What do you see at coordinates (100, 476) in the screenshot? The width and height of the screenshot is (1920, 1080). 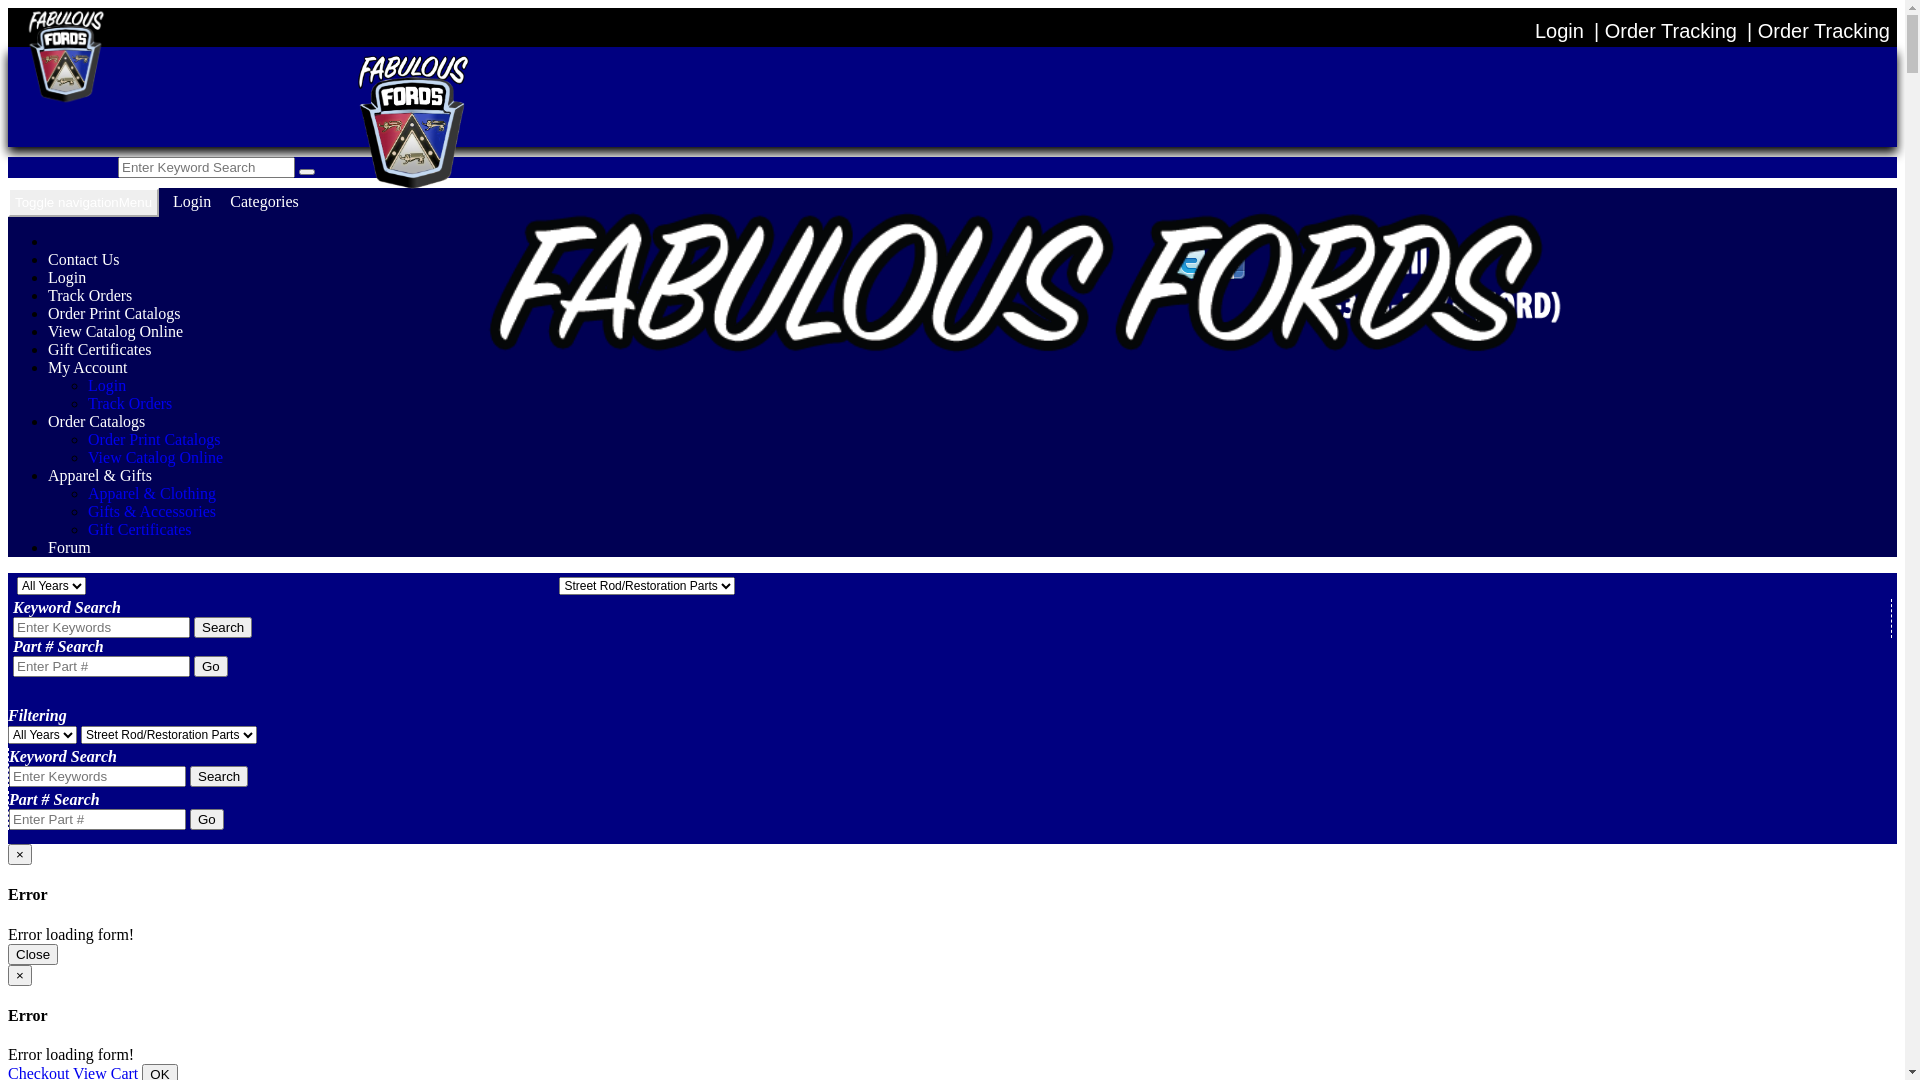 I see `Apparel & Gifts` at bounding box center [100, 476].